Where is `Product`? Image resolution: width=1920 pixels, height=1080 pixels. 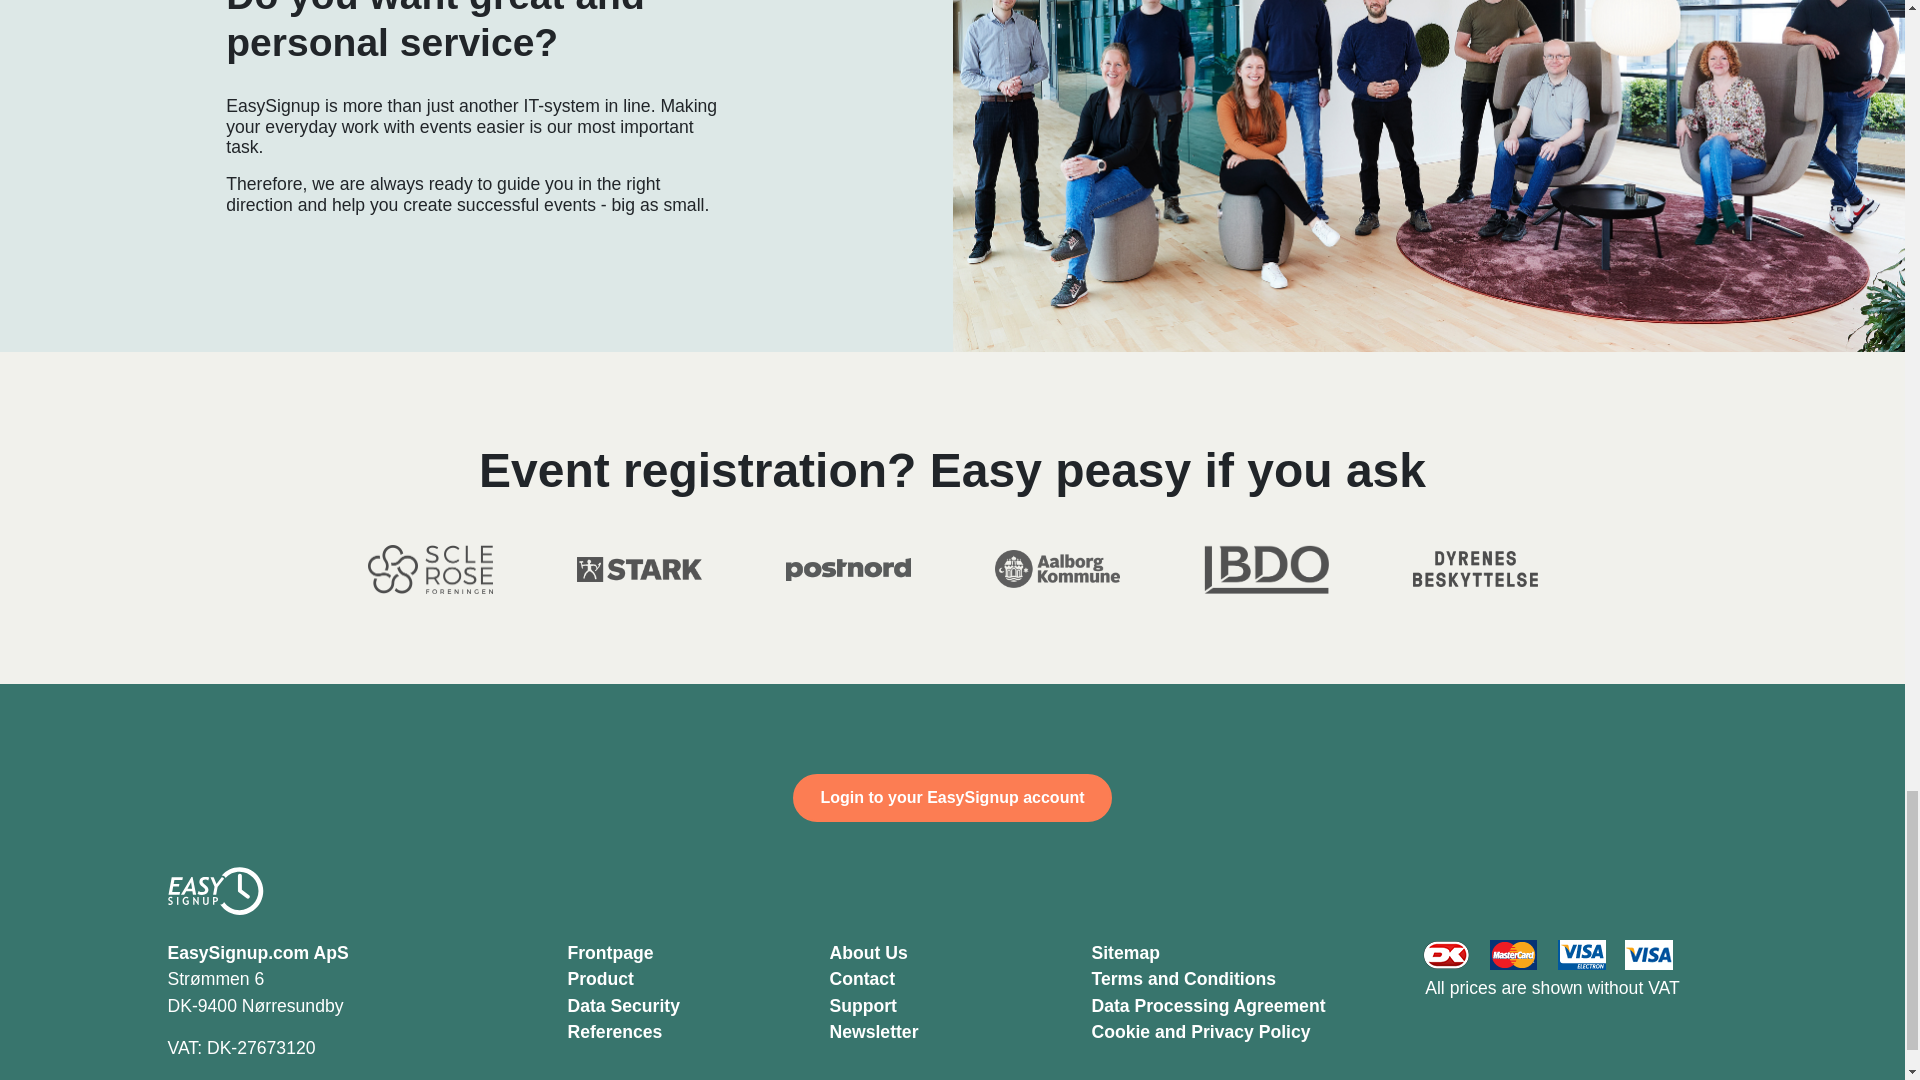 Product is located at coordinates (600, 978).